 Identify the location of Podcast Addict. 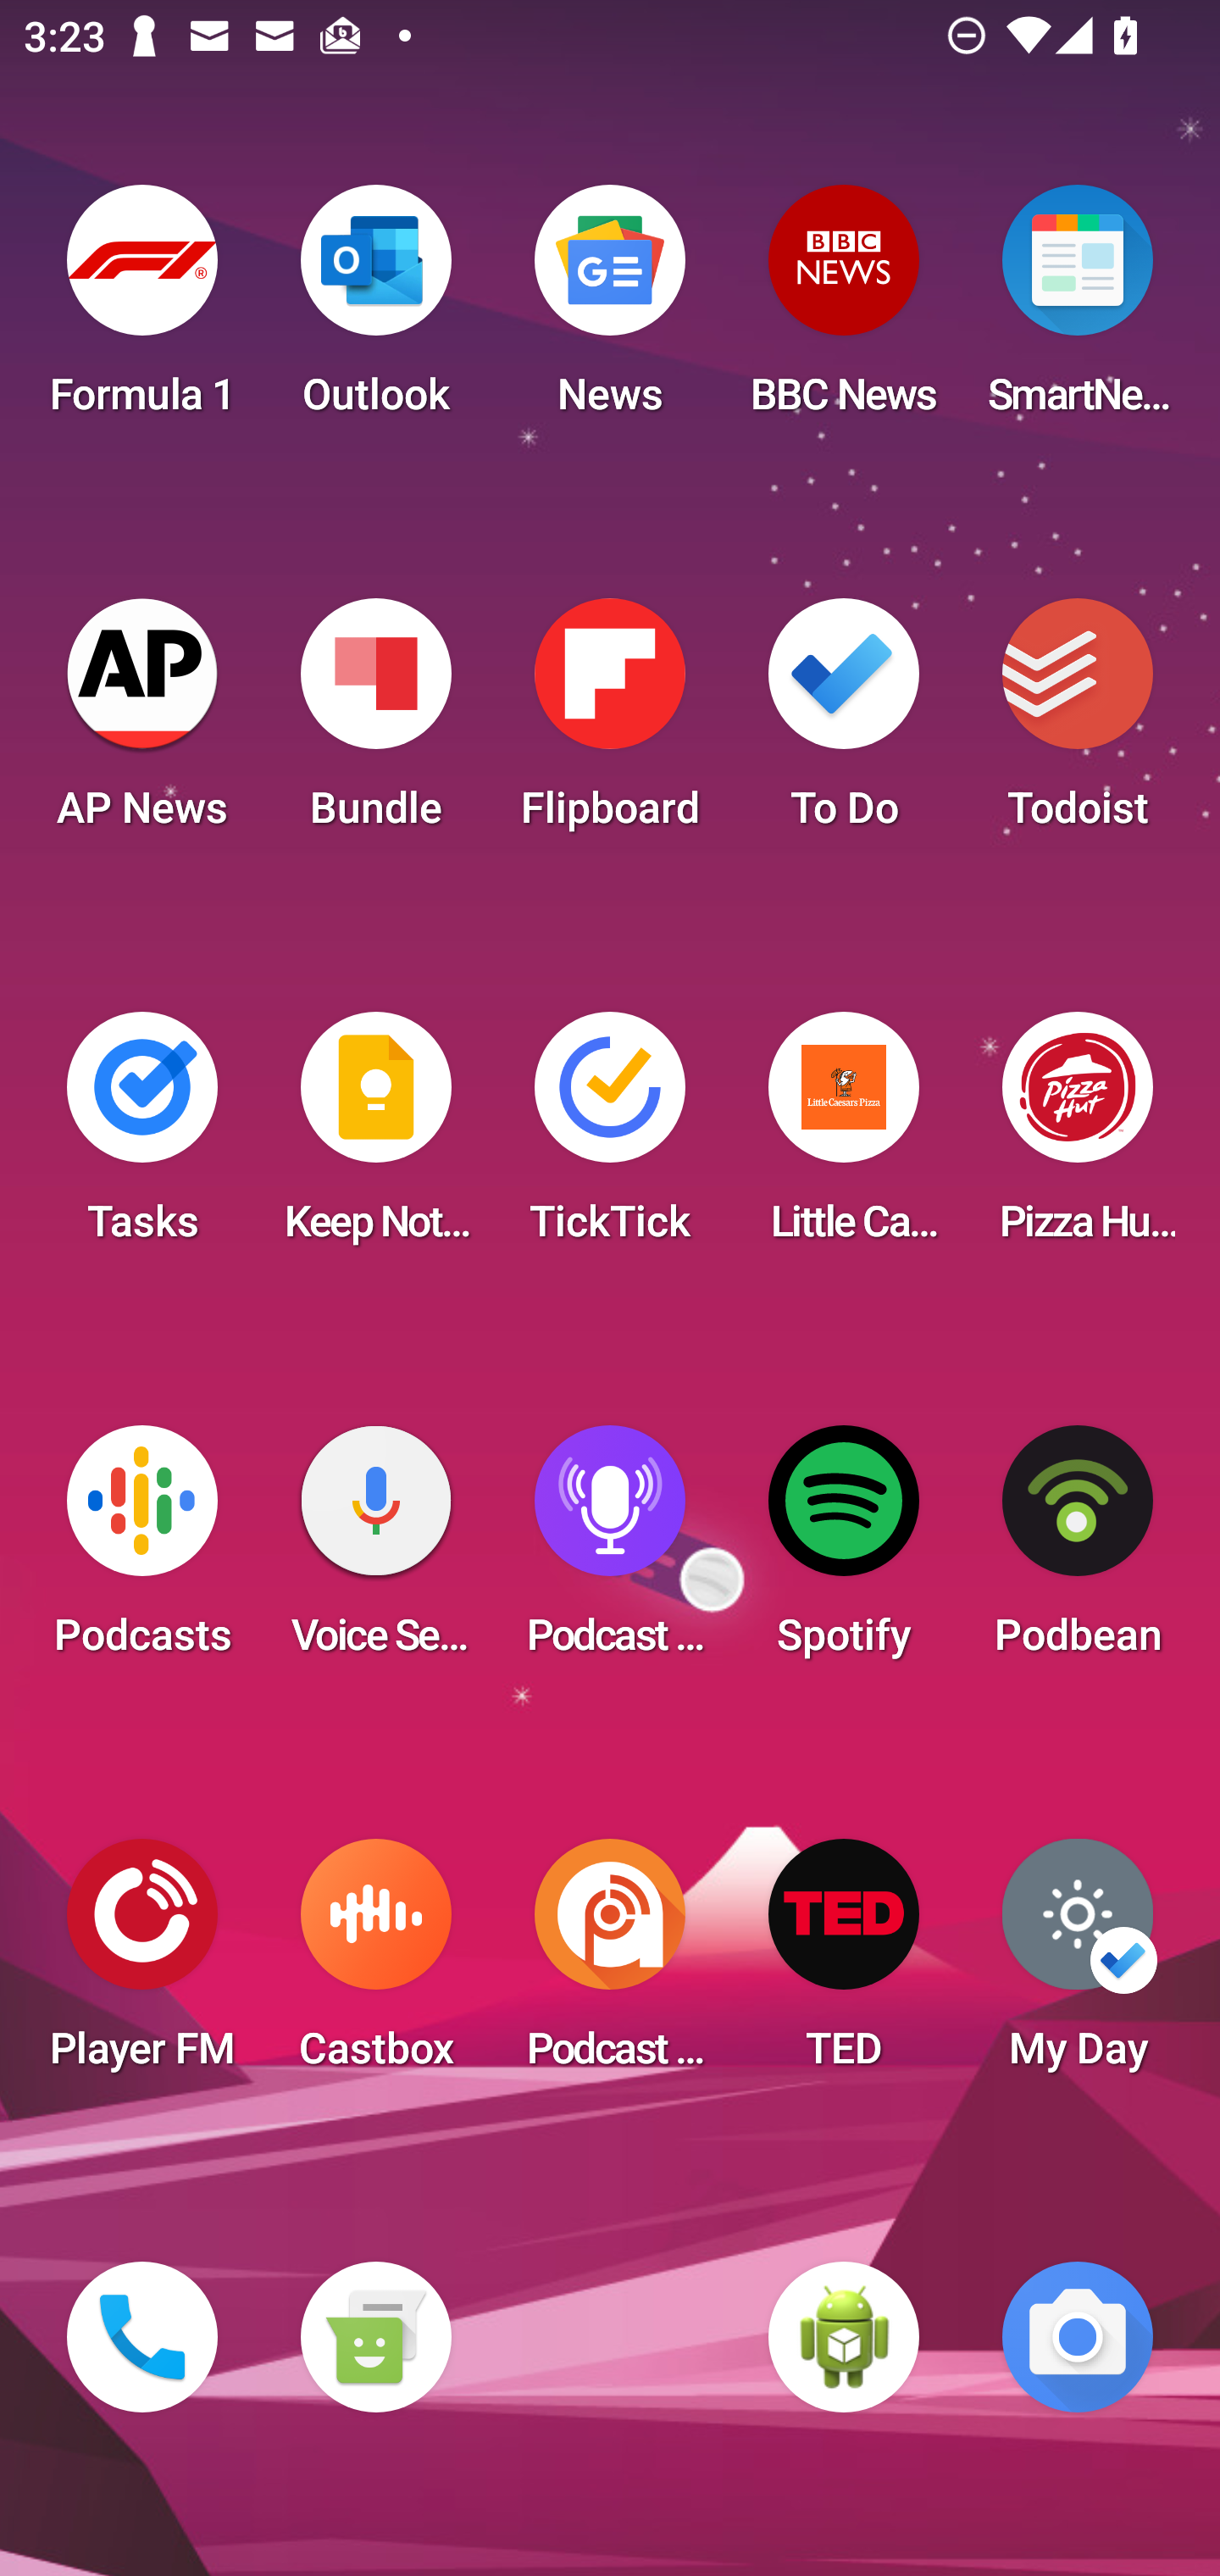
(610, 1964).